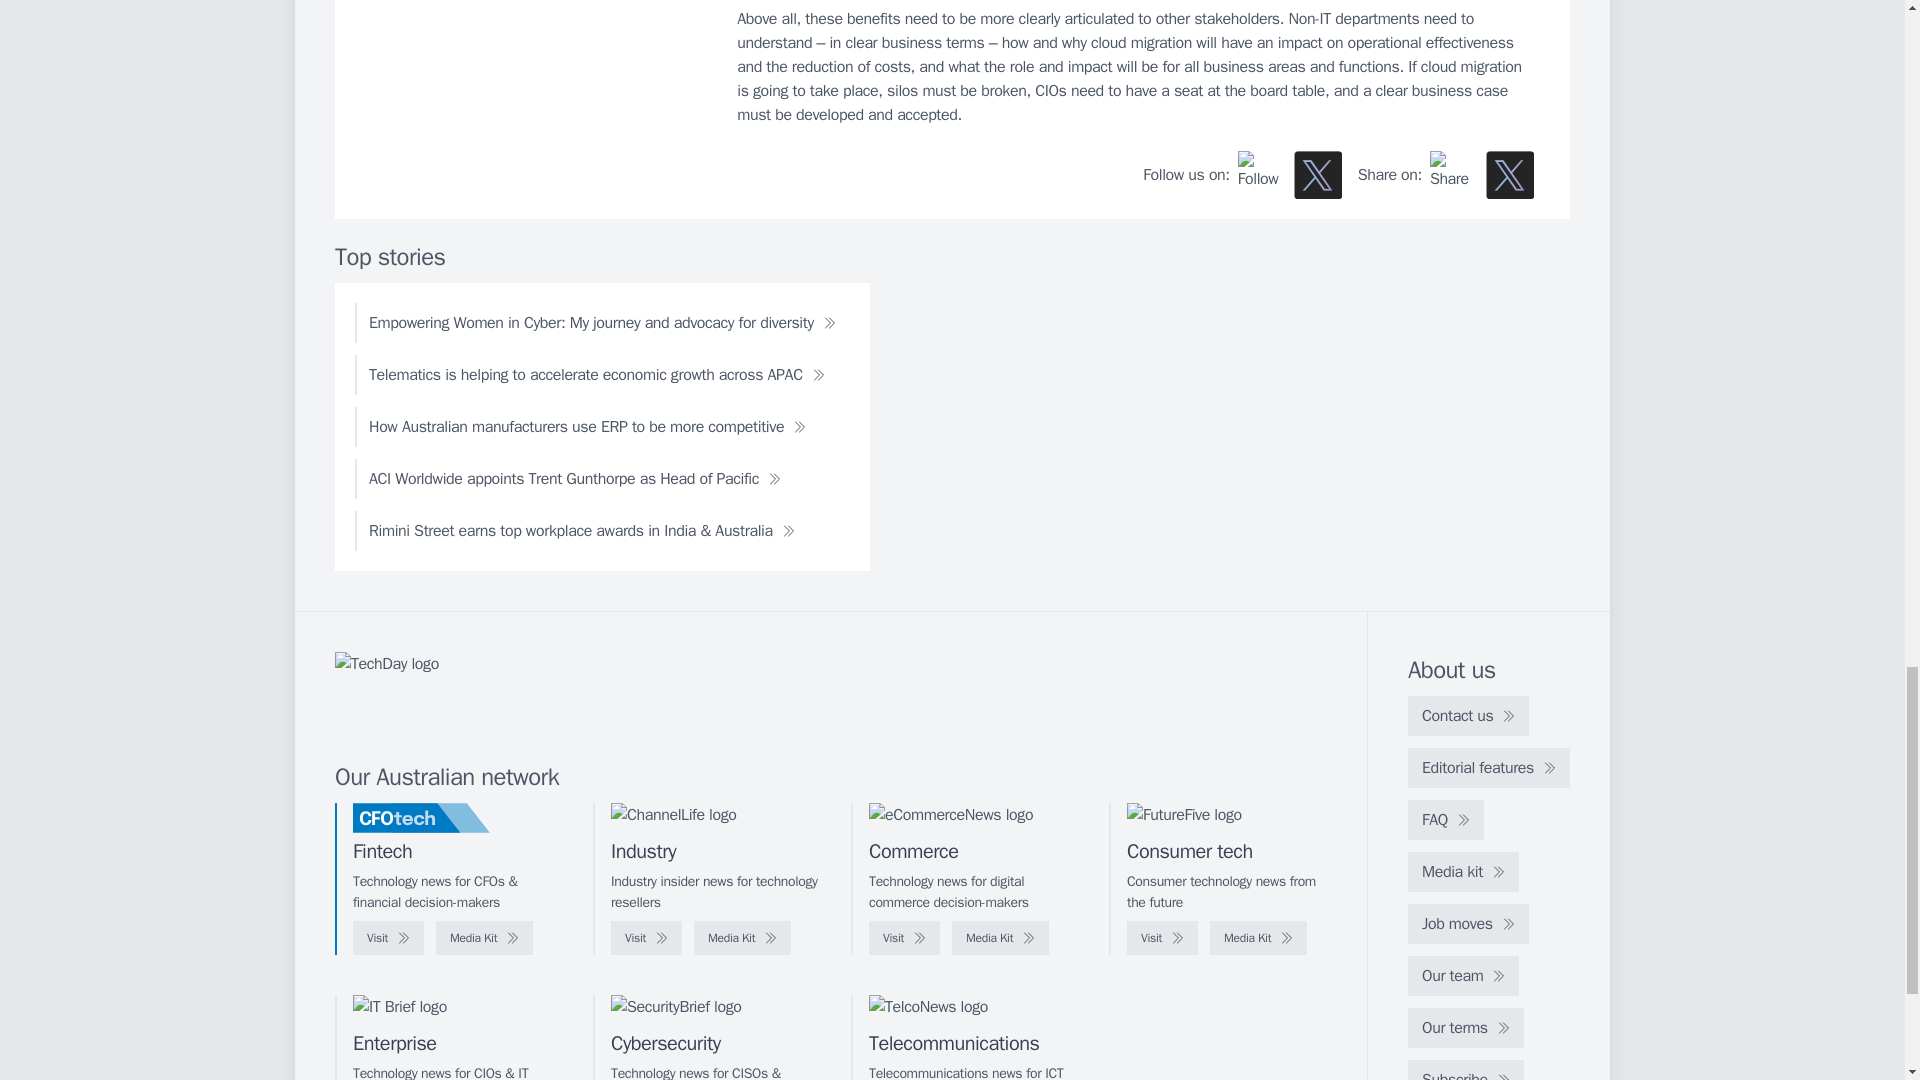  What do you see at coordinates (388, 938) in the screenshot?
I see `Visit` at bounding box center [388, 938].